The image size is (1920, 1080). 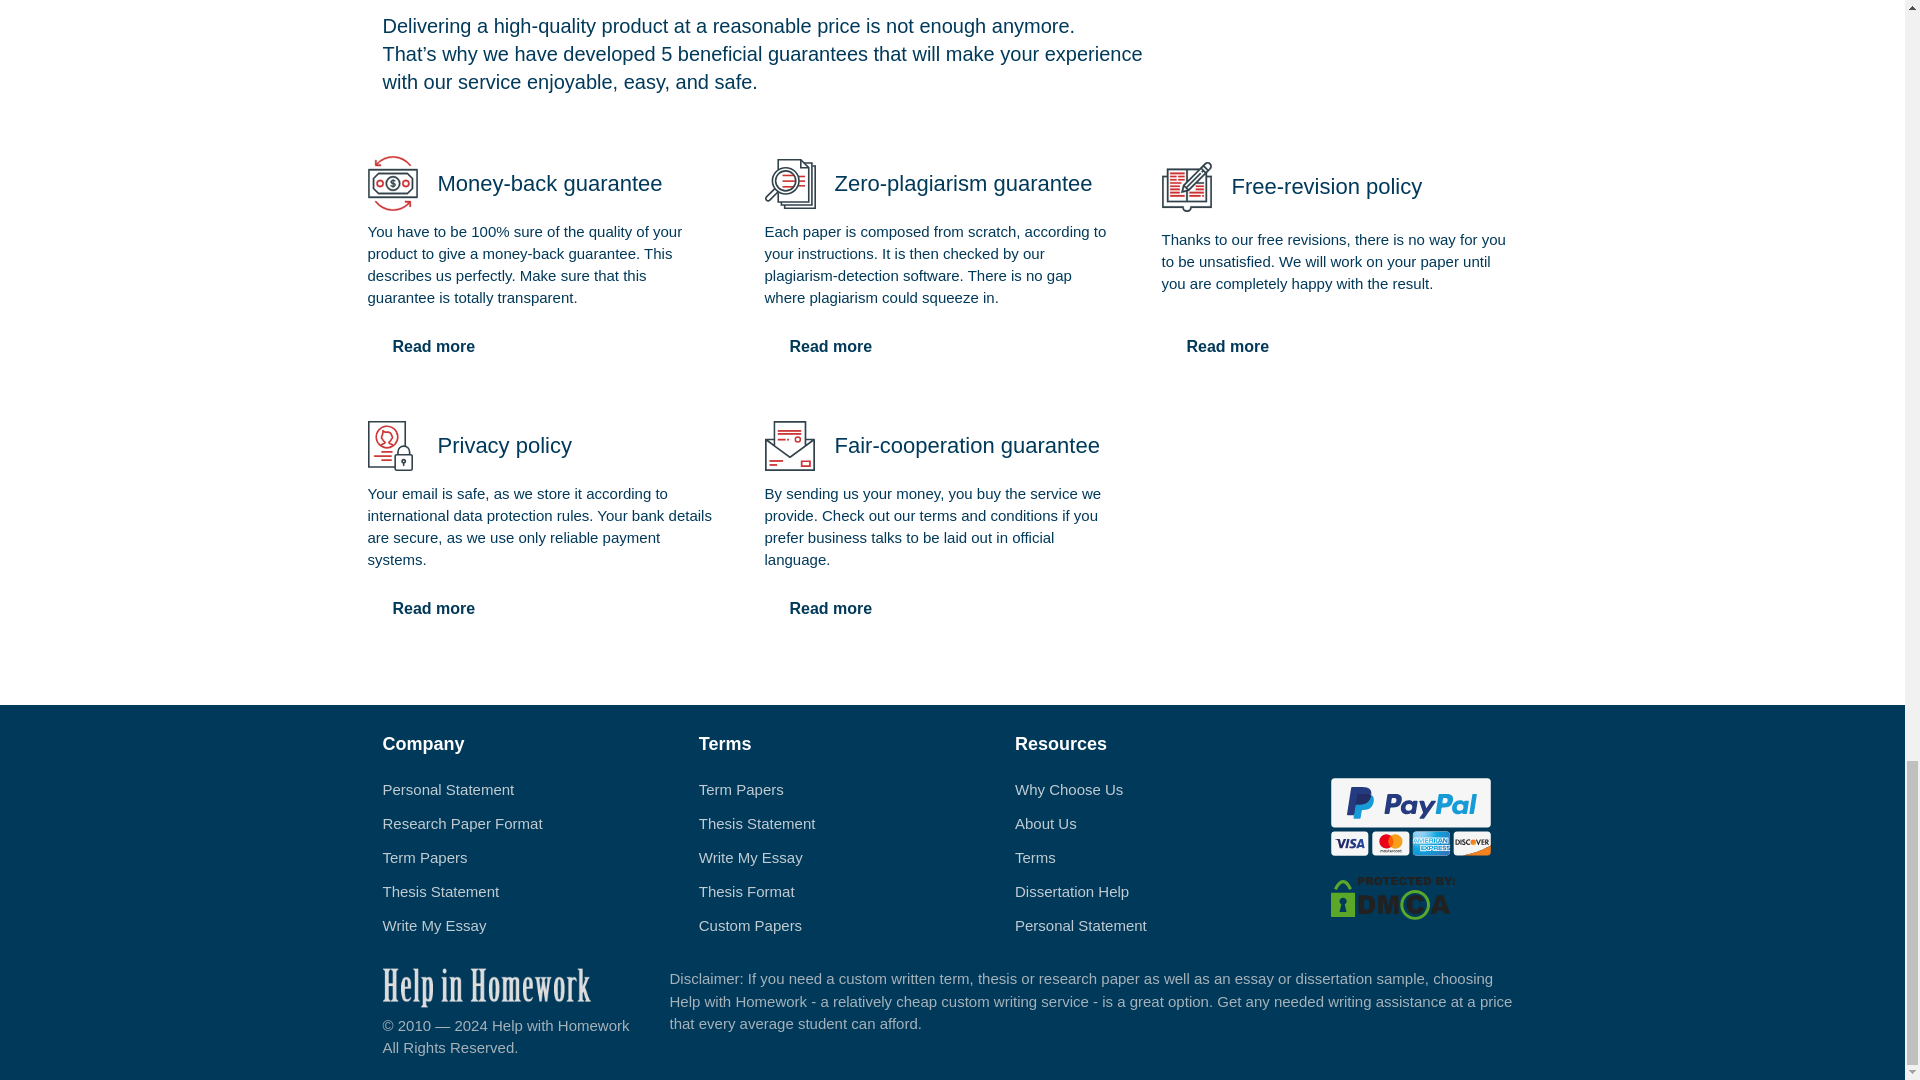 What do you see at coordinates (830, 347) in the screenshot?
I see `Read more` at bounding box center [830, 347].